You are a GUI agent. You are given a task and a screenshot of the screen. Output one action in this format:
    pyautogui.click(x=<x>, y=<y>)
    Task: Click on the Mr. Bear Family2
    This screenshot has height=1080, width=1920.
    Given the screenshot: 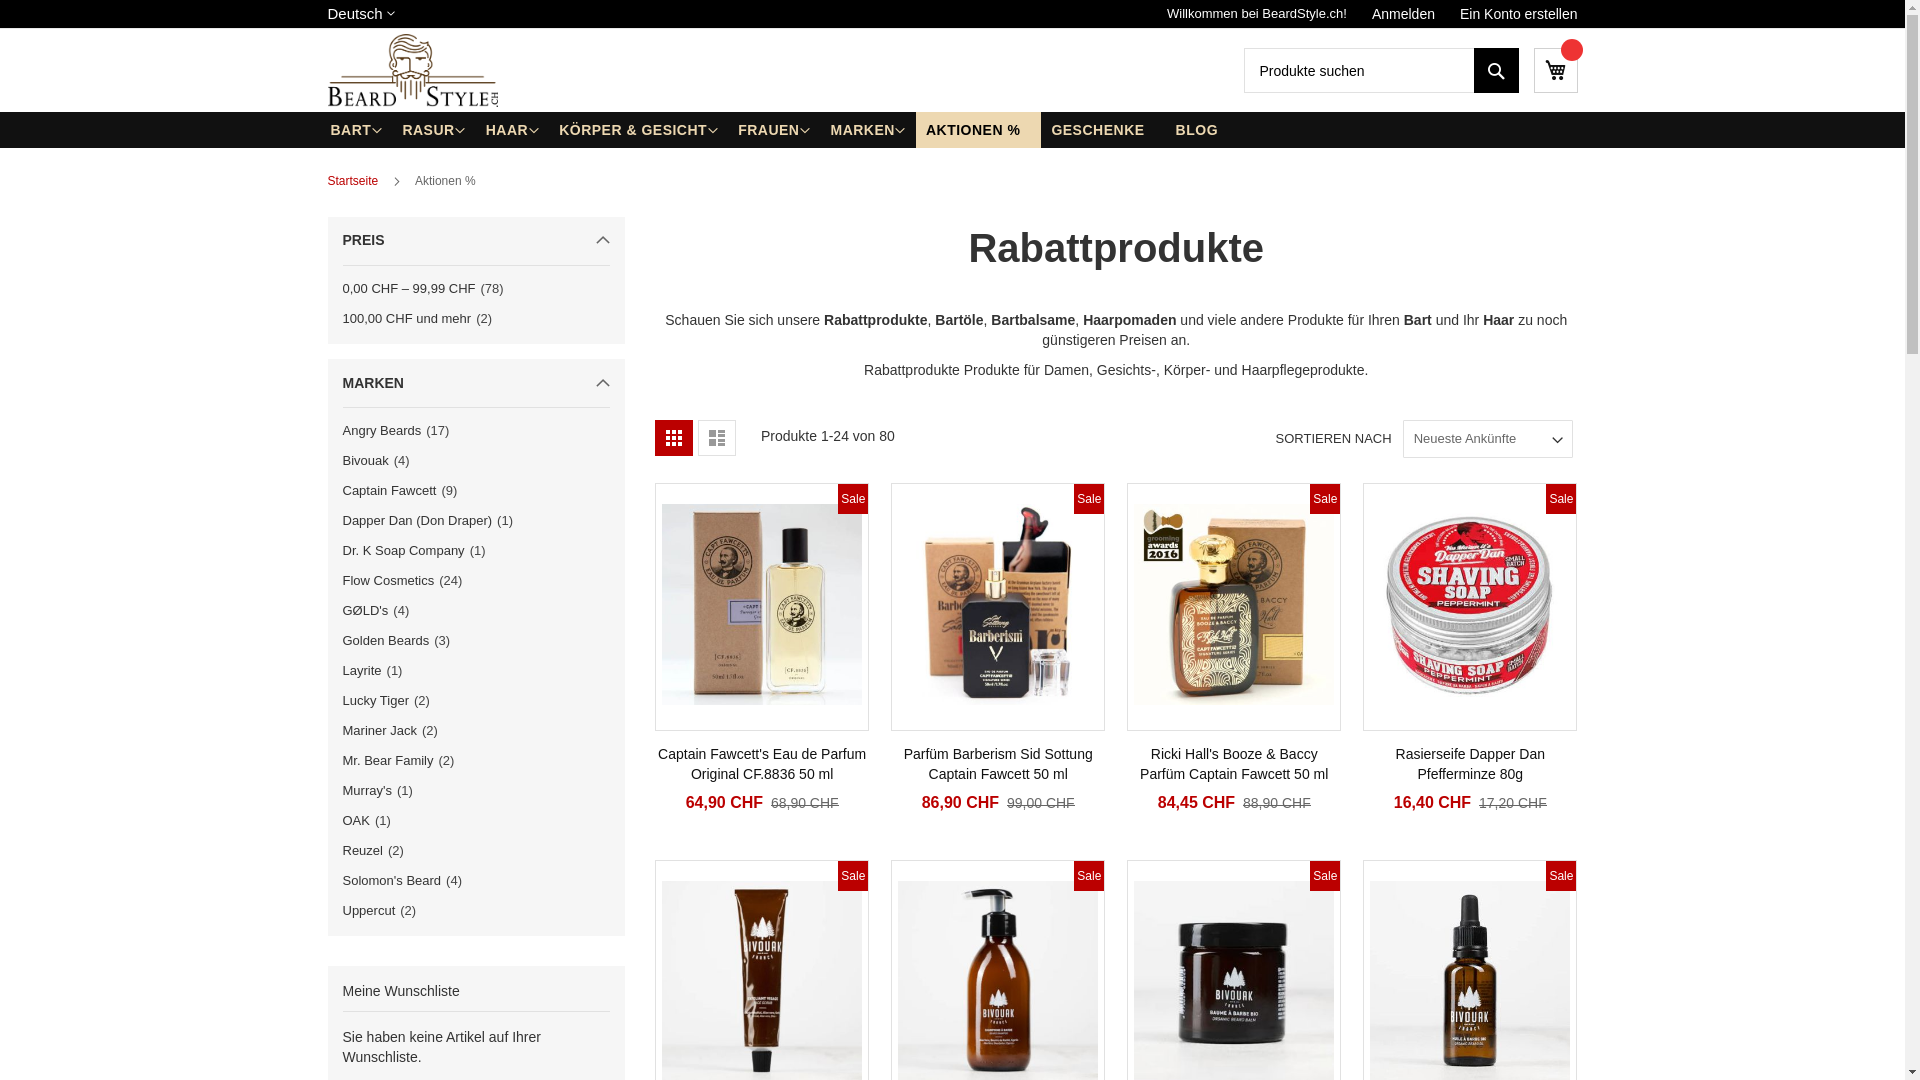 What is the action you would take?
    pyautogui.click(x=402, y=760)
    